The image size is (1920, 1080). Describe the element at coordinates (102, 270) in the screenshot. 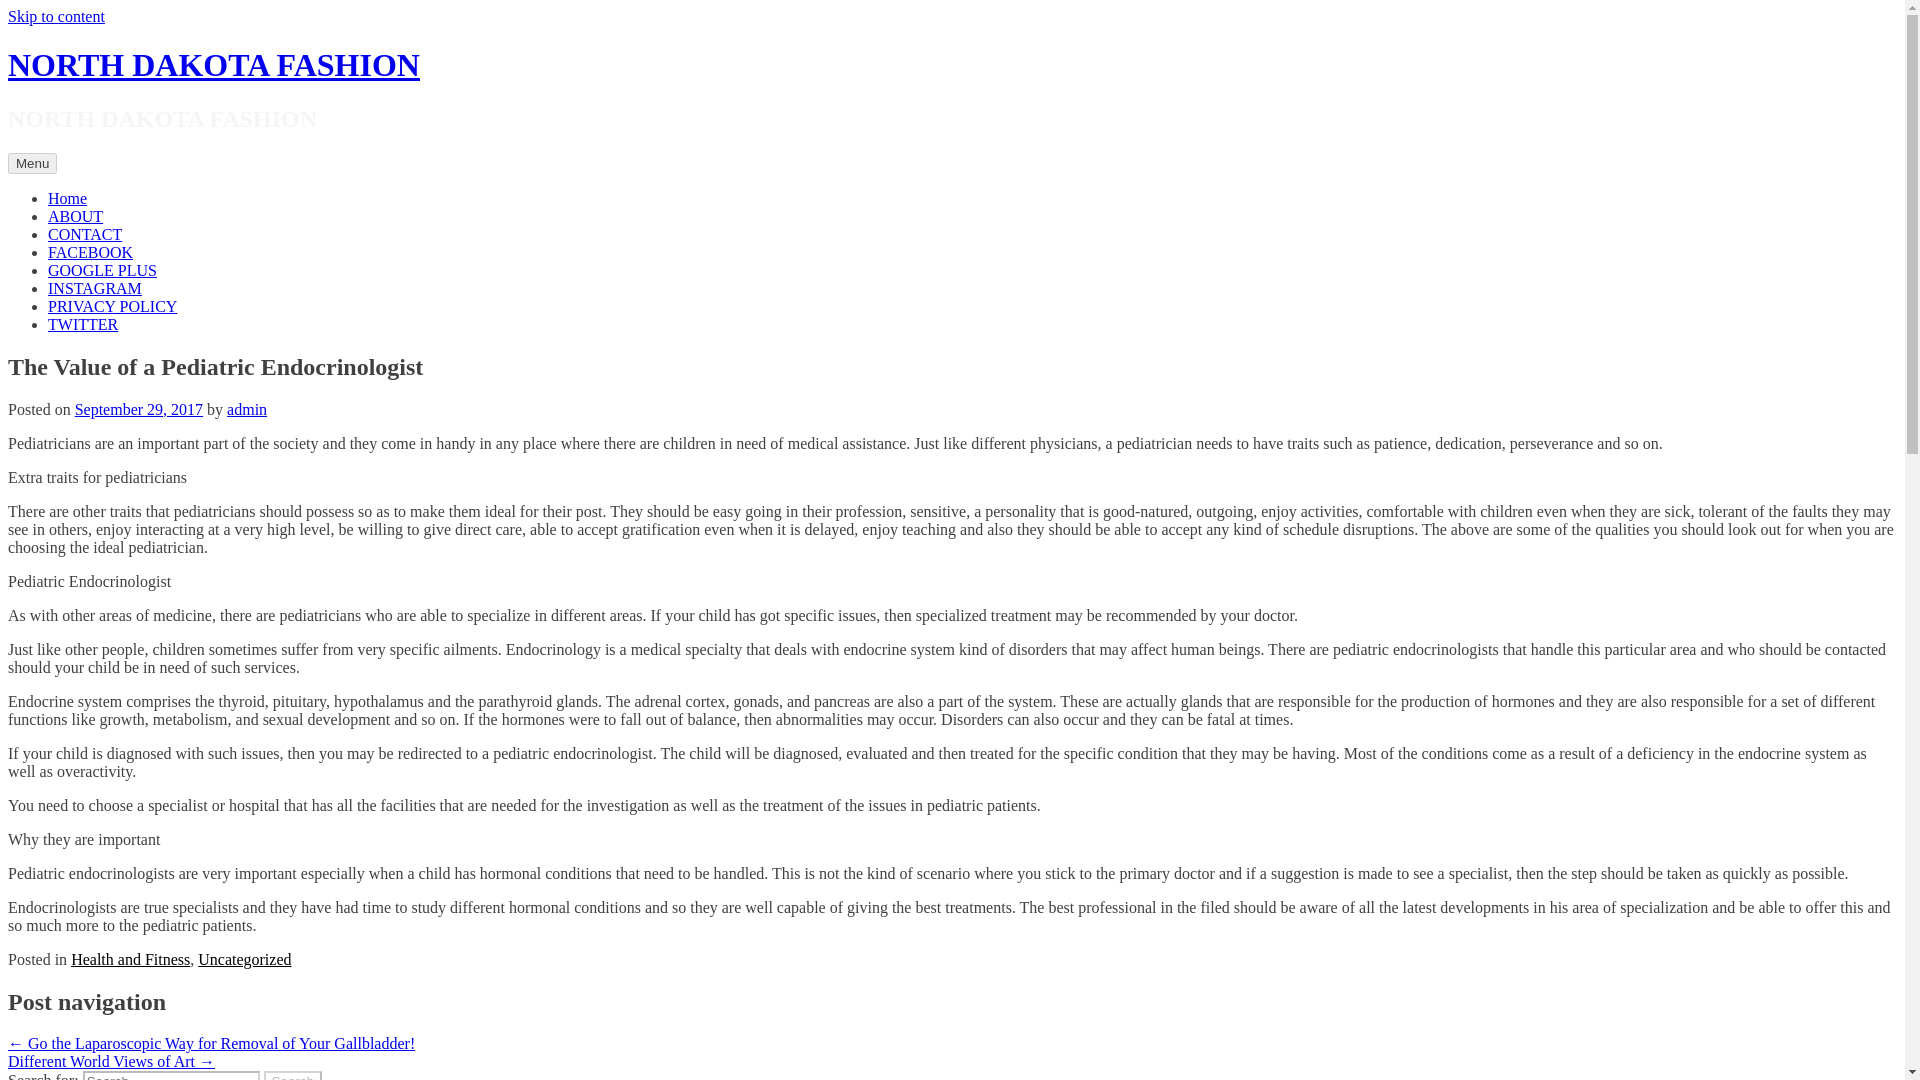

I see `GOOGLE PLUS` at that location.